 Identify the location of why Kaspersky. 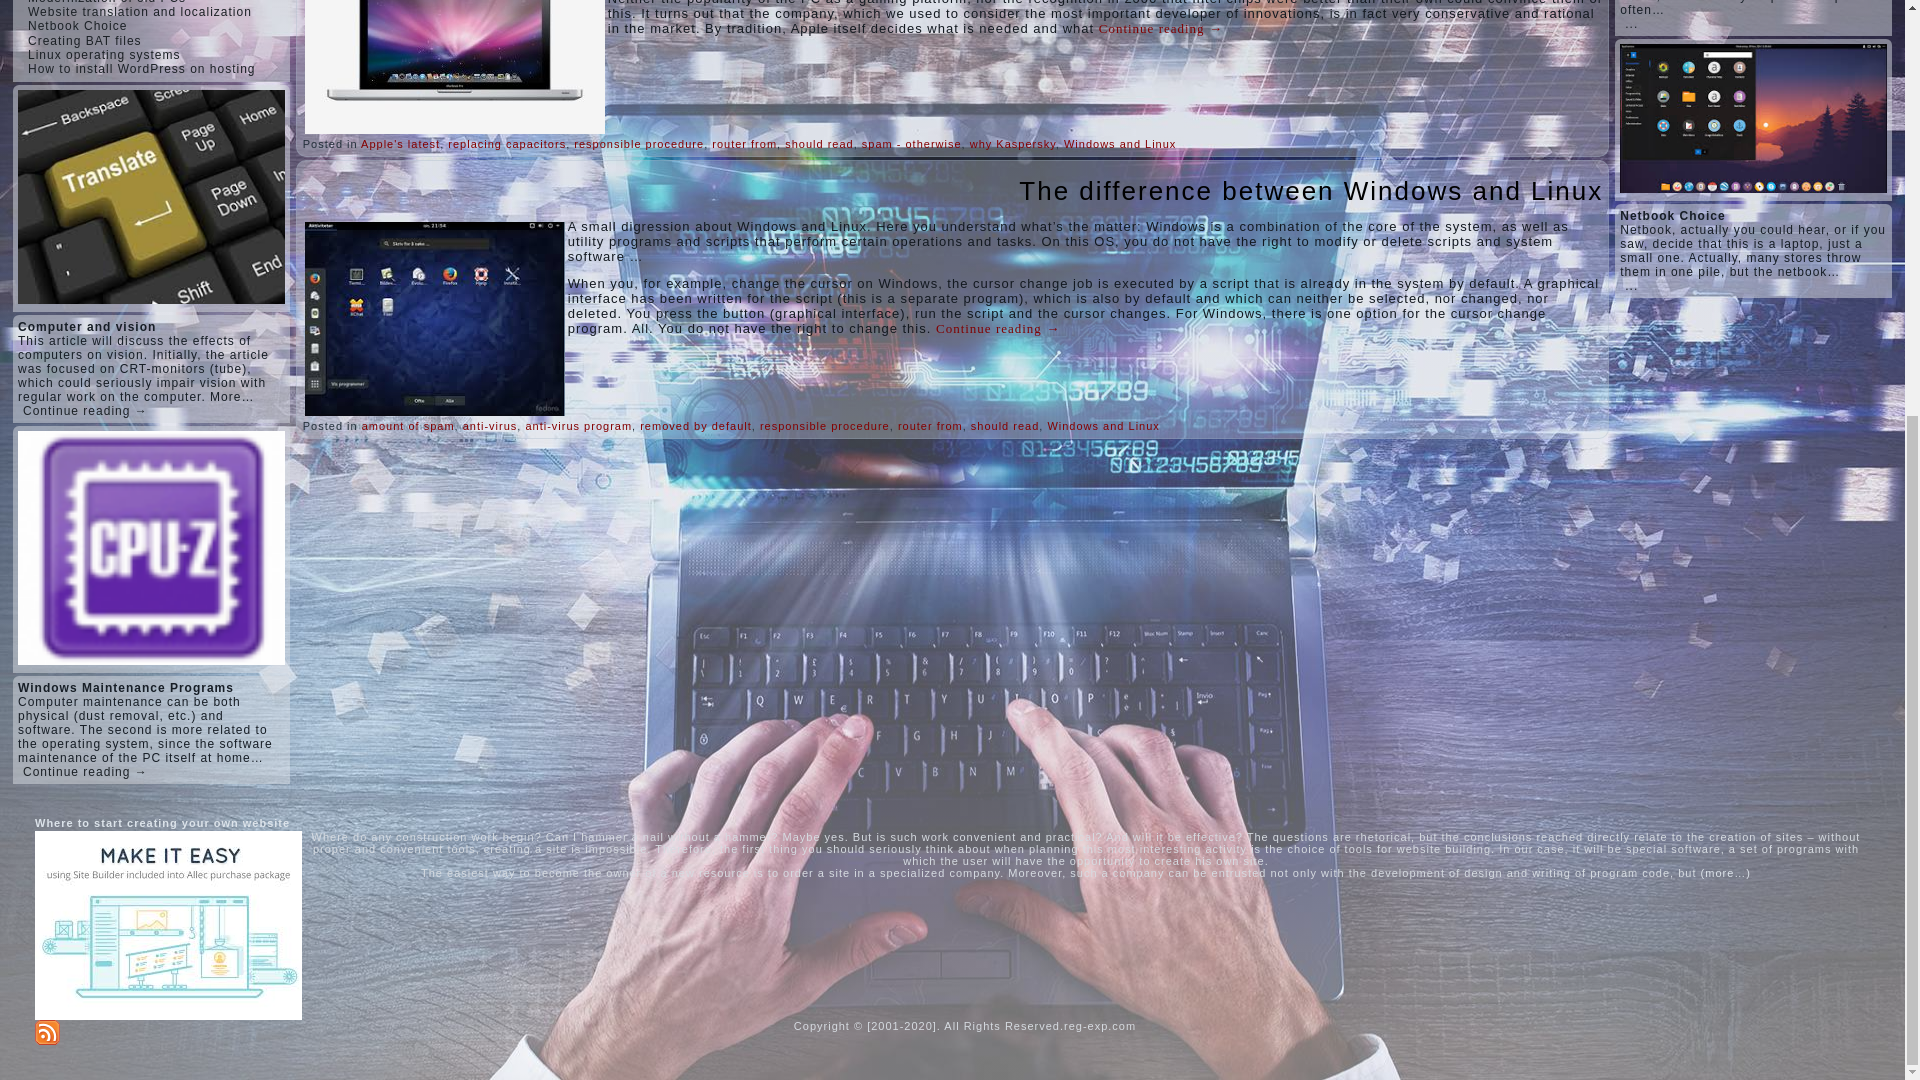
(1012, 144).